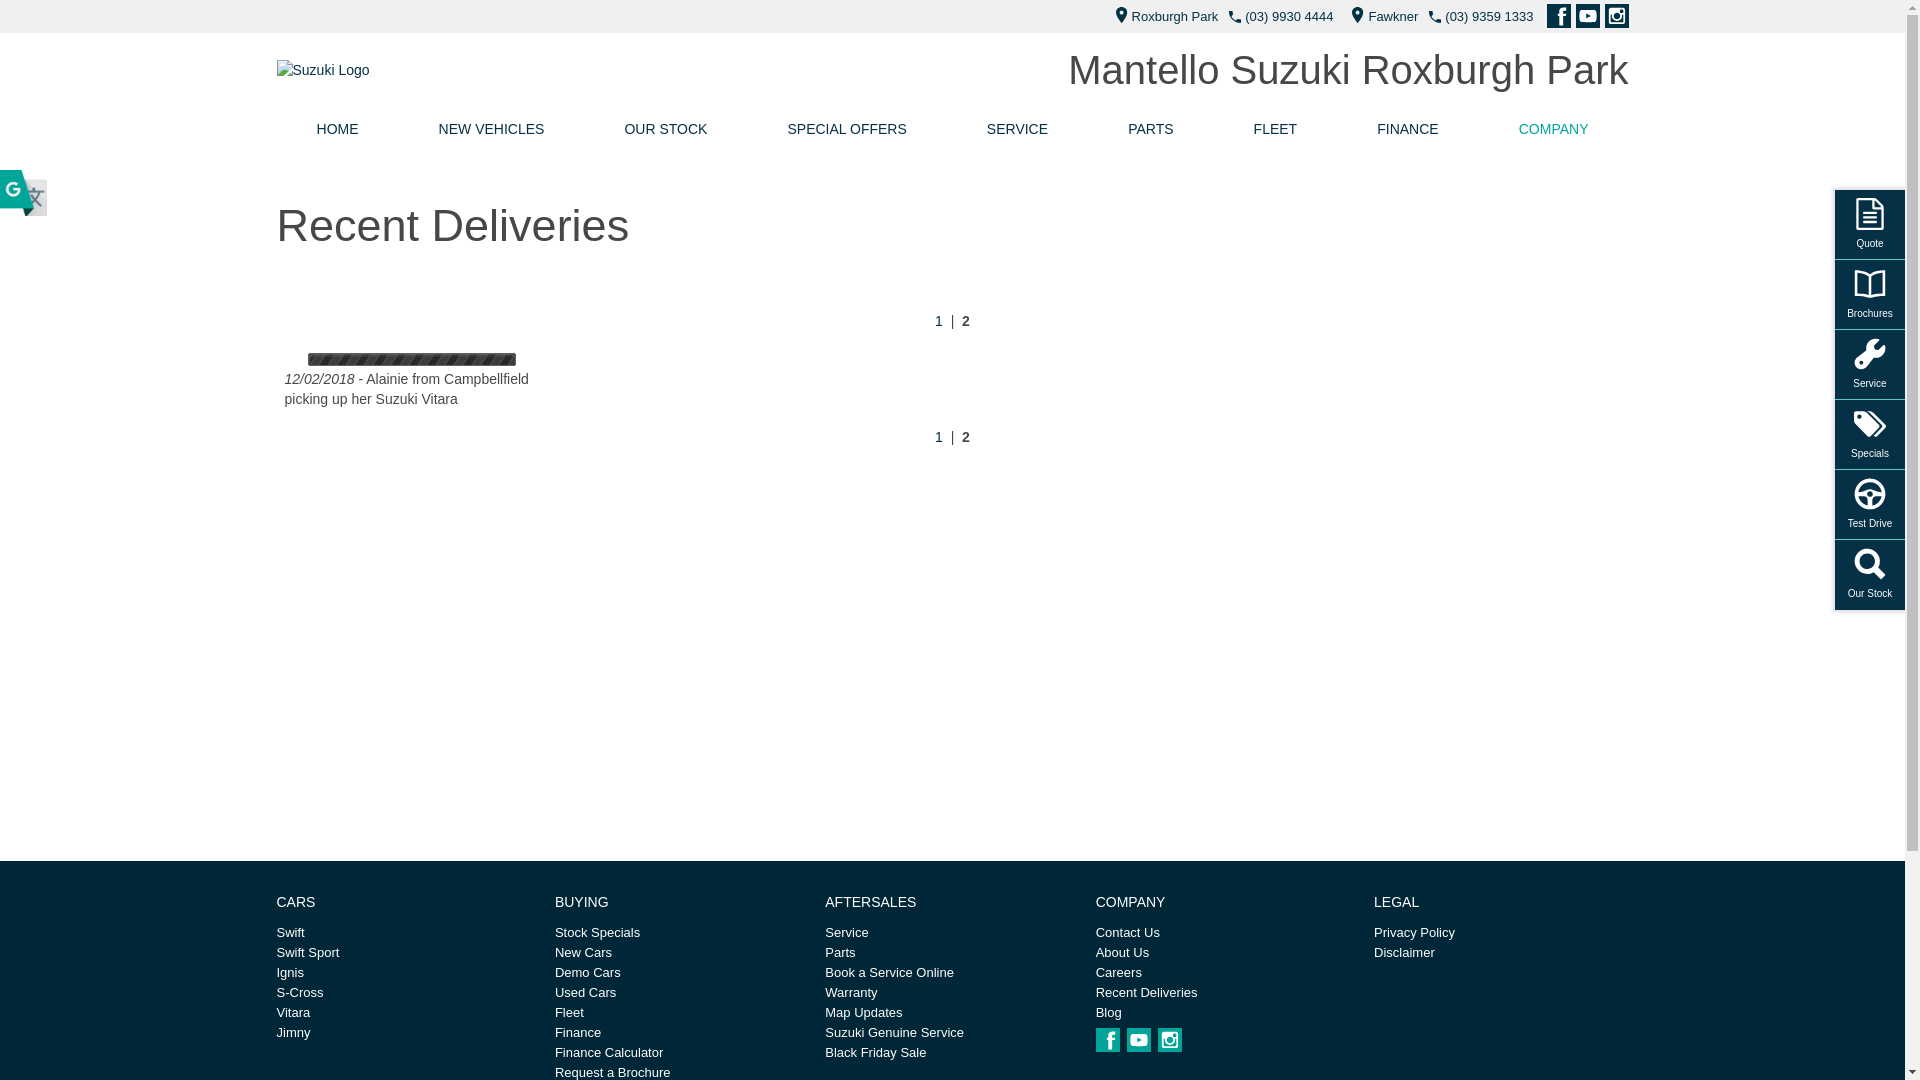 This screenshot has width=1920, height=1080. I want to click on Instagram, so click(1616, 16).